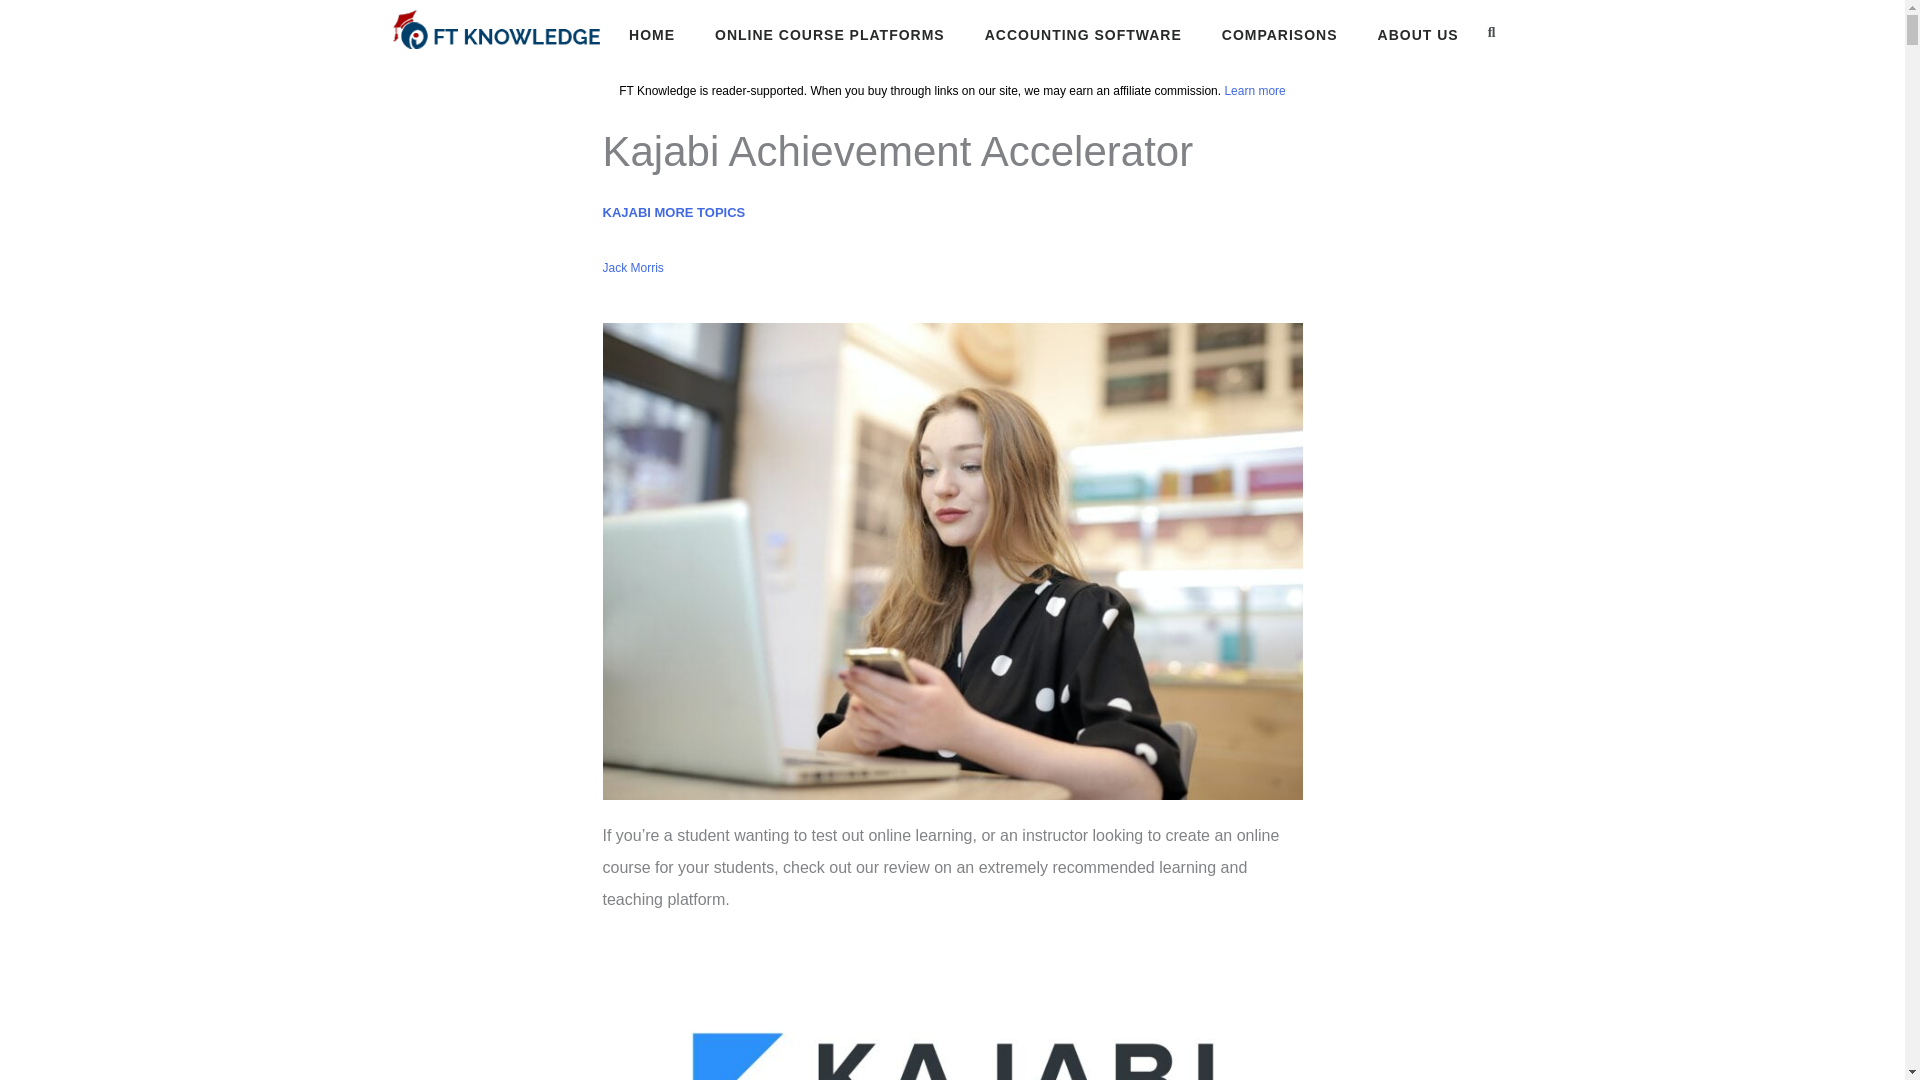 This screenshot has width=1920, height=1080. I want to click on Kajabi Achievement Accelerator, so click(952, 1012).